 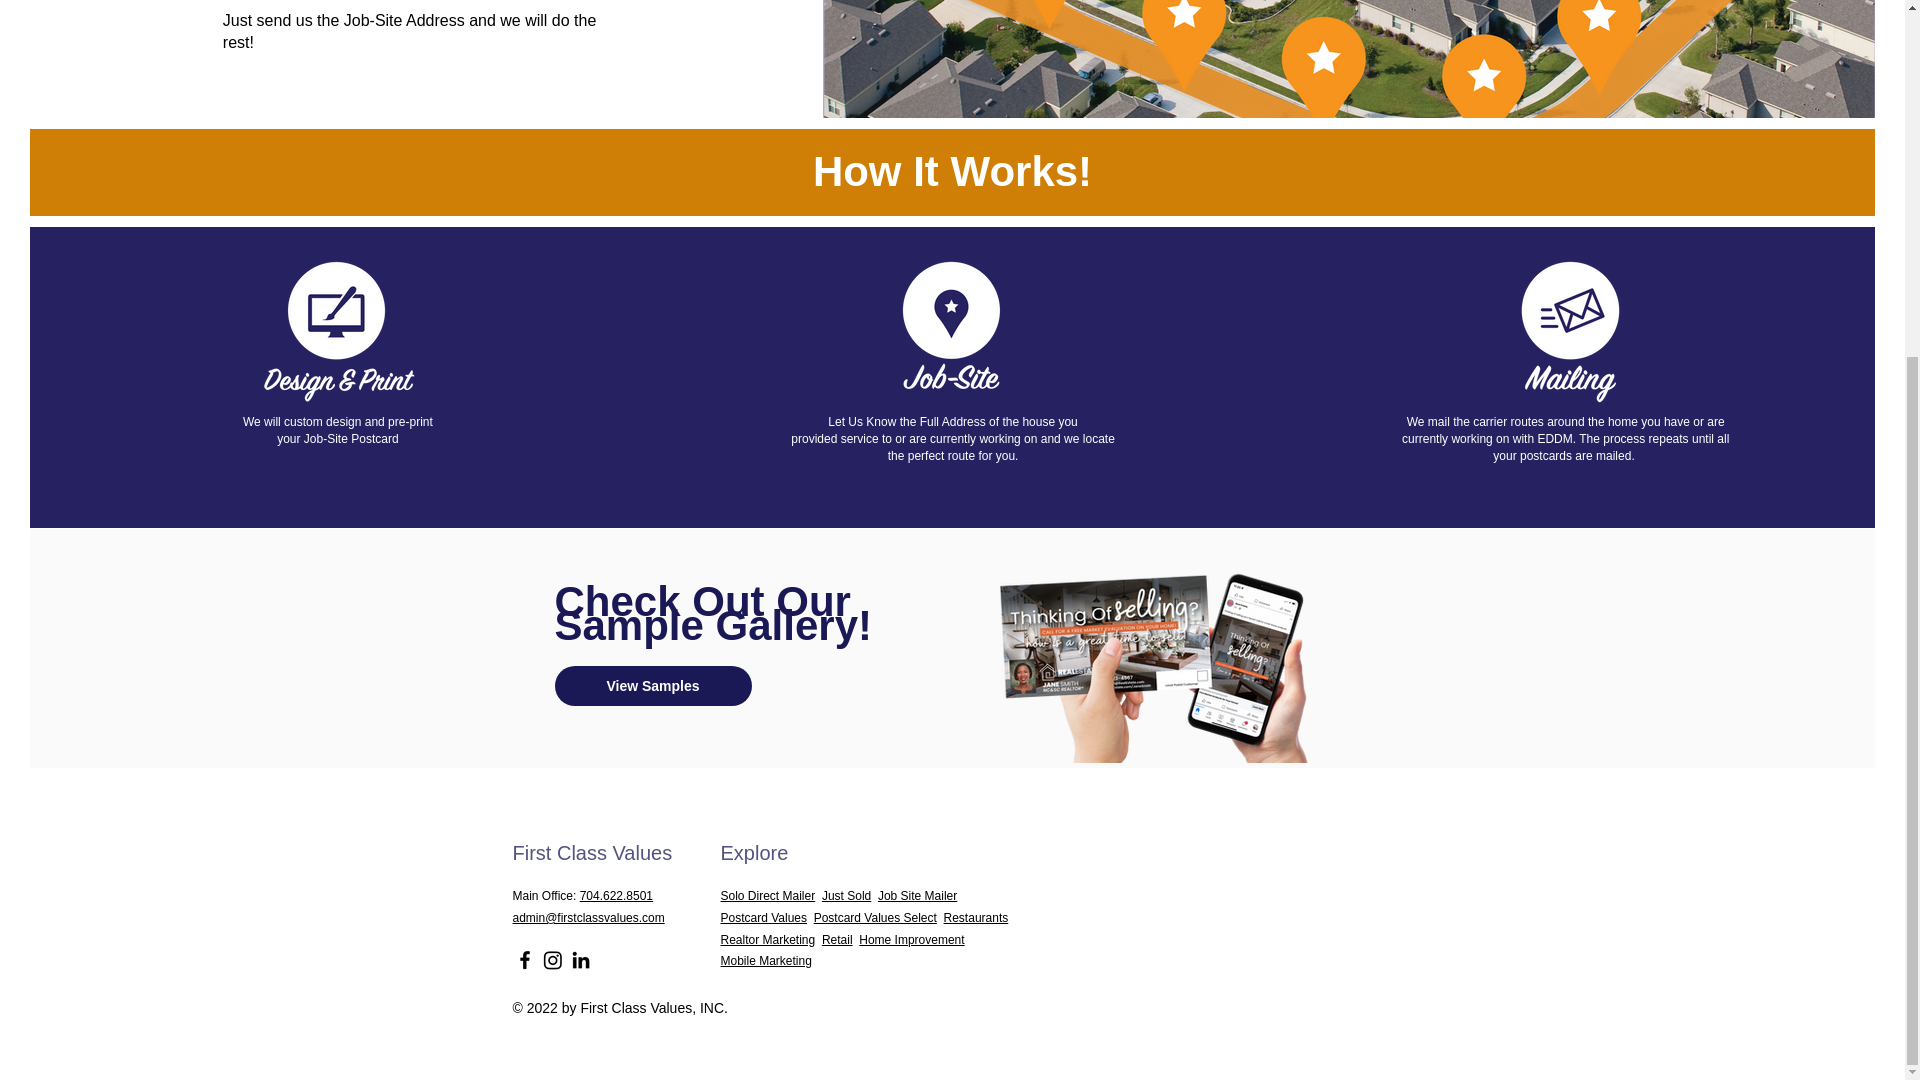 I want to click on Postcard Values Select, so click(x=875, y=918).